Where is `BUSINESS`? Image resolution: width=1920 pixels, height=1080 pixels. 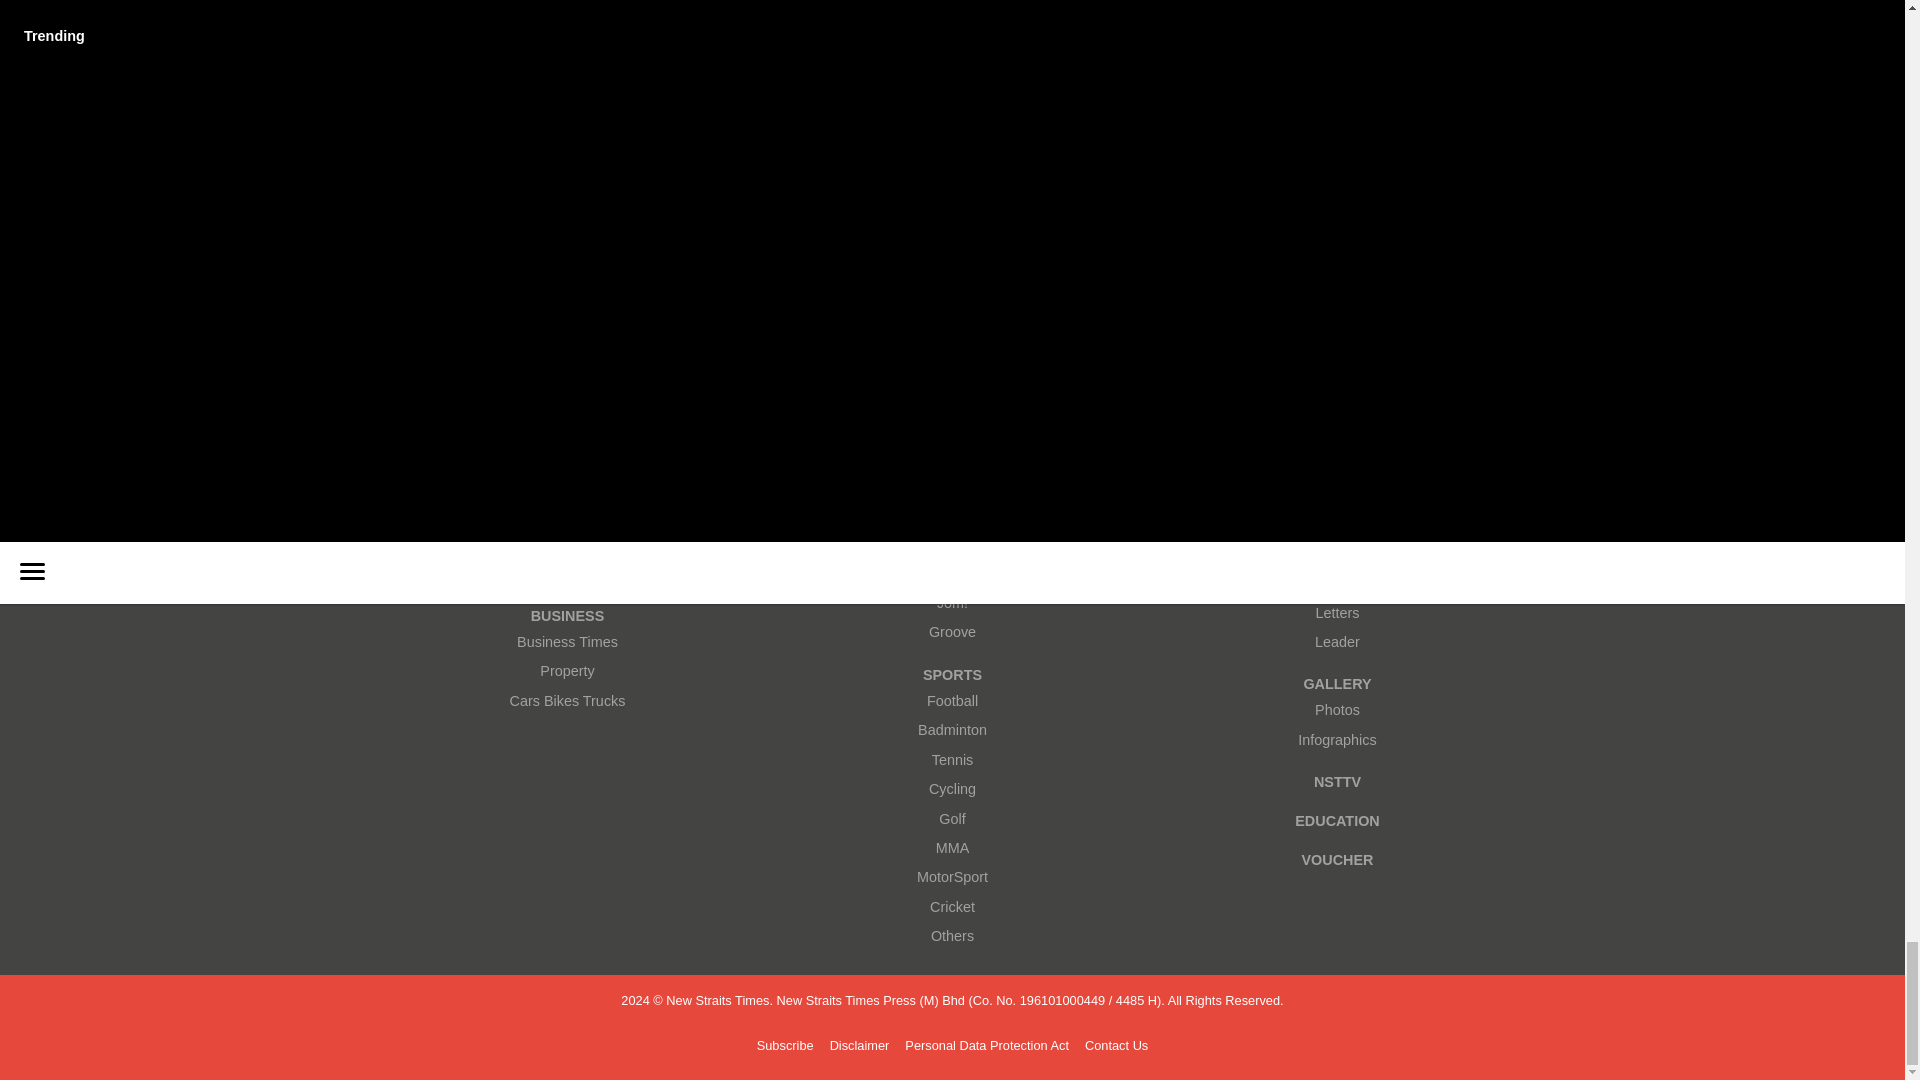
BUSINESS is located at coordinates (567, 616).